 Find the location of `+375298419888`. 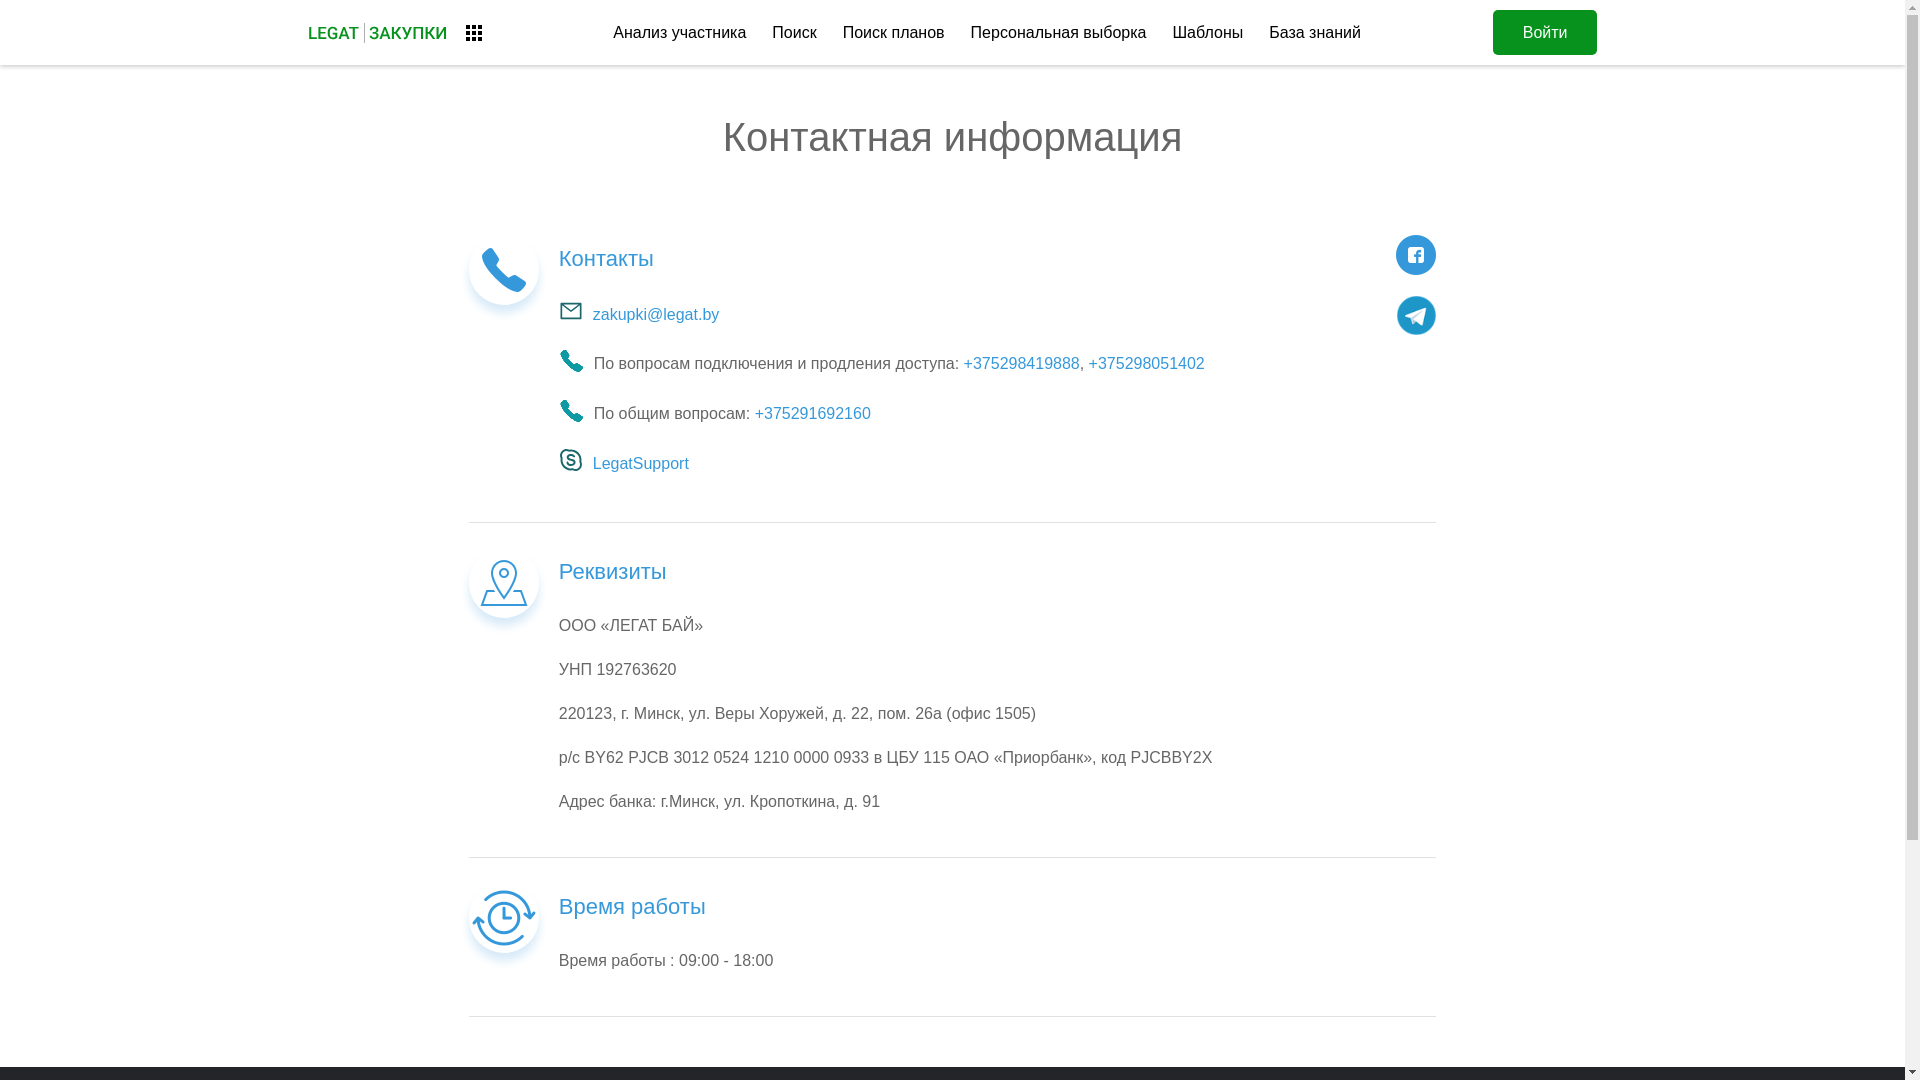

+375298419888 is located at coordinates (1022, 364).